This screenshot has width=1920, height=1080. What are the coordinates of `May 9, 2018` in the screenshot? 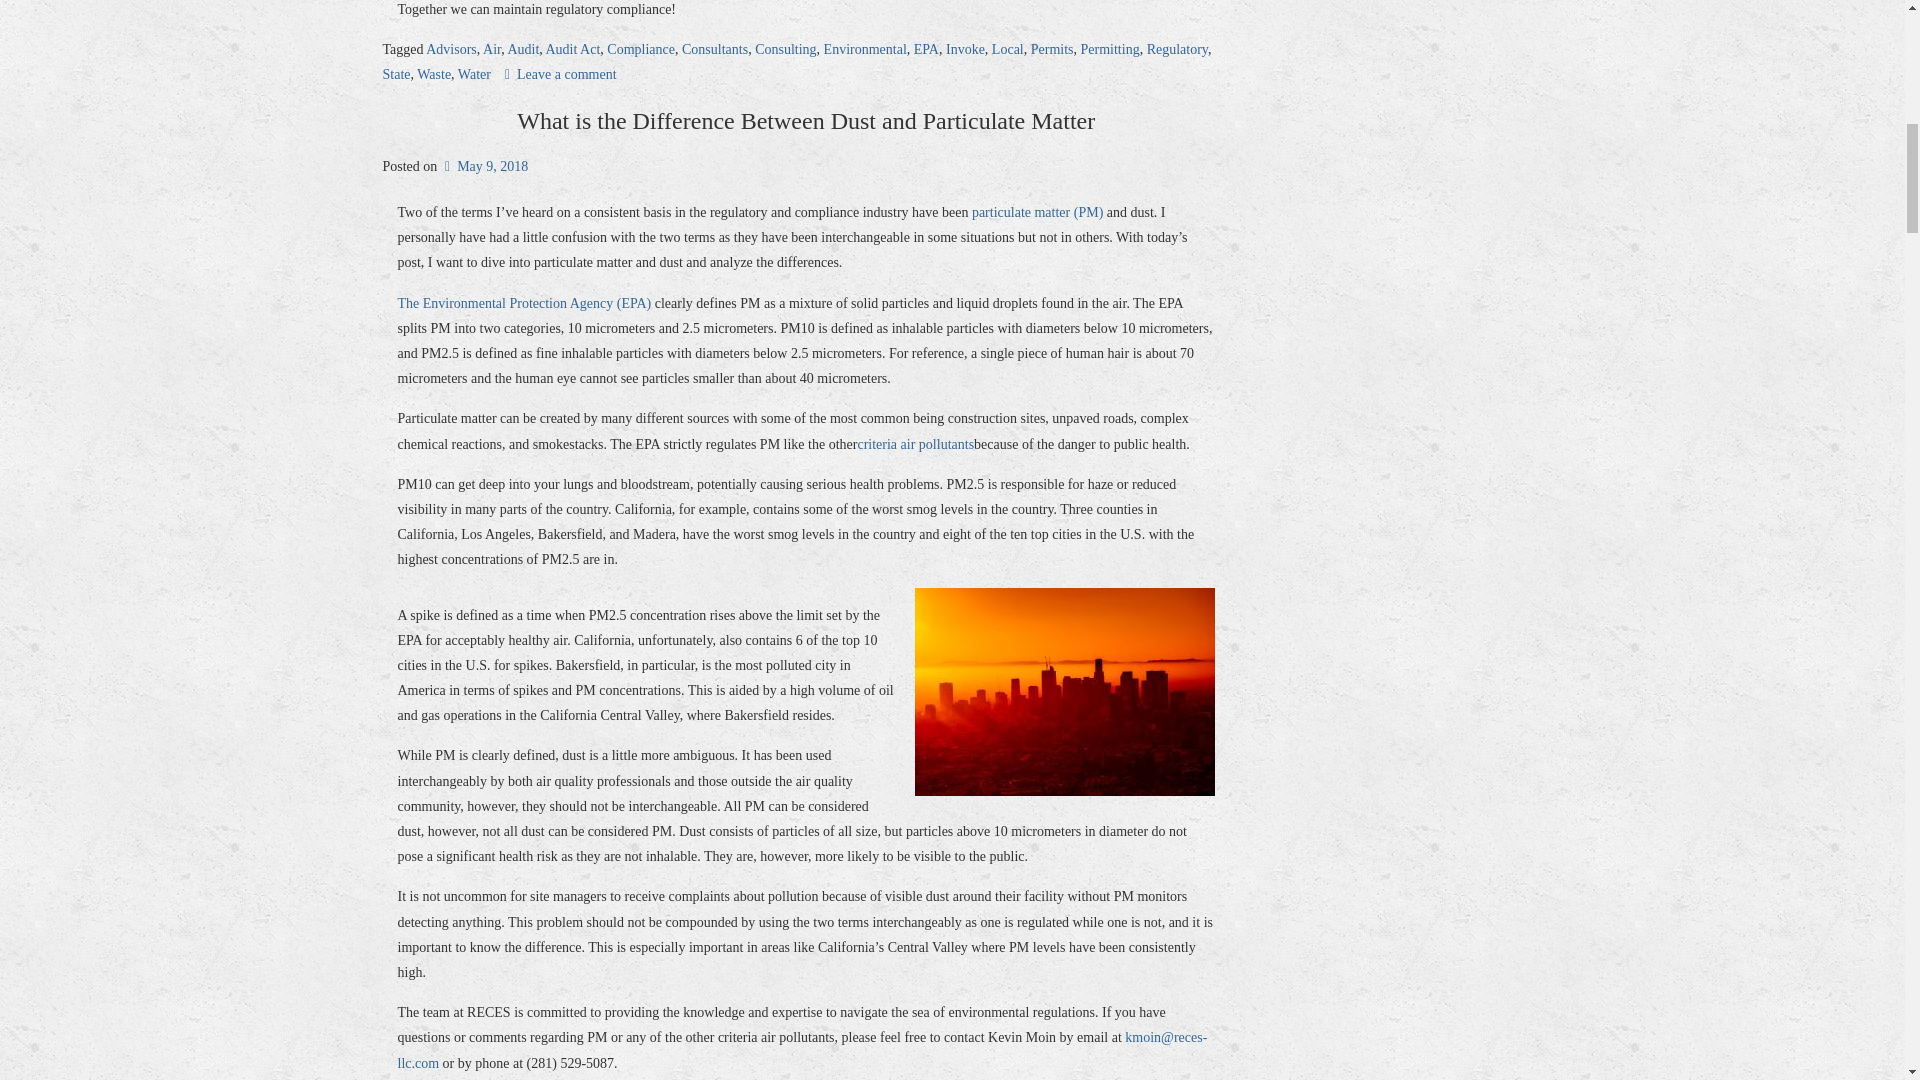 It's located at (484, 166).